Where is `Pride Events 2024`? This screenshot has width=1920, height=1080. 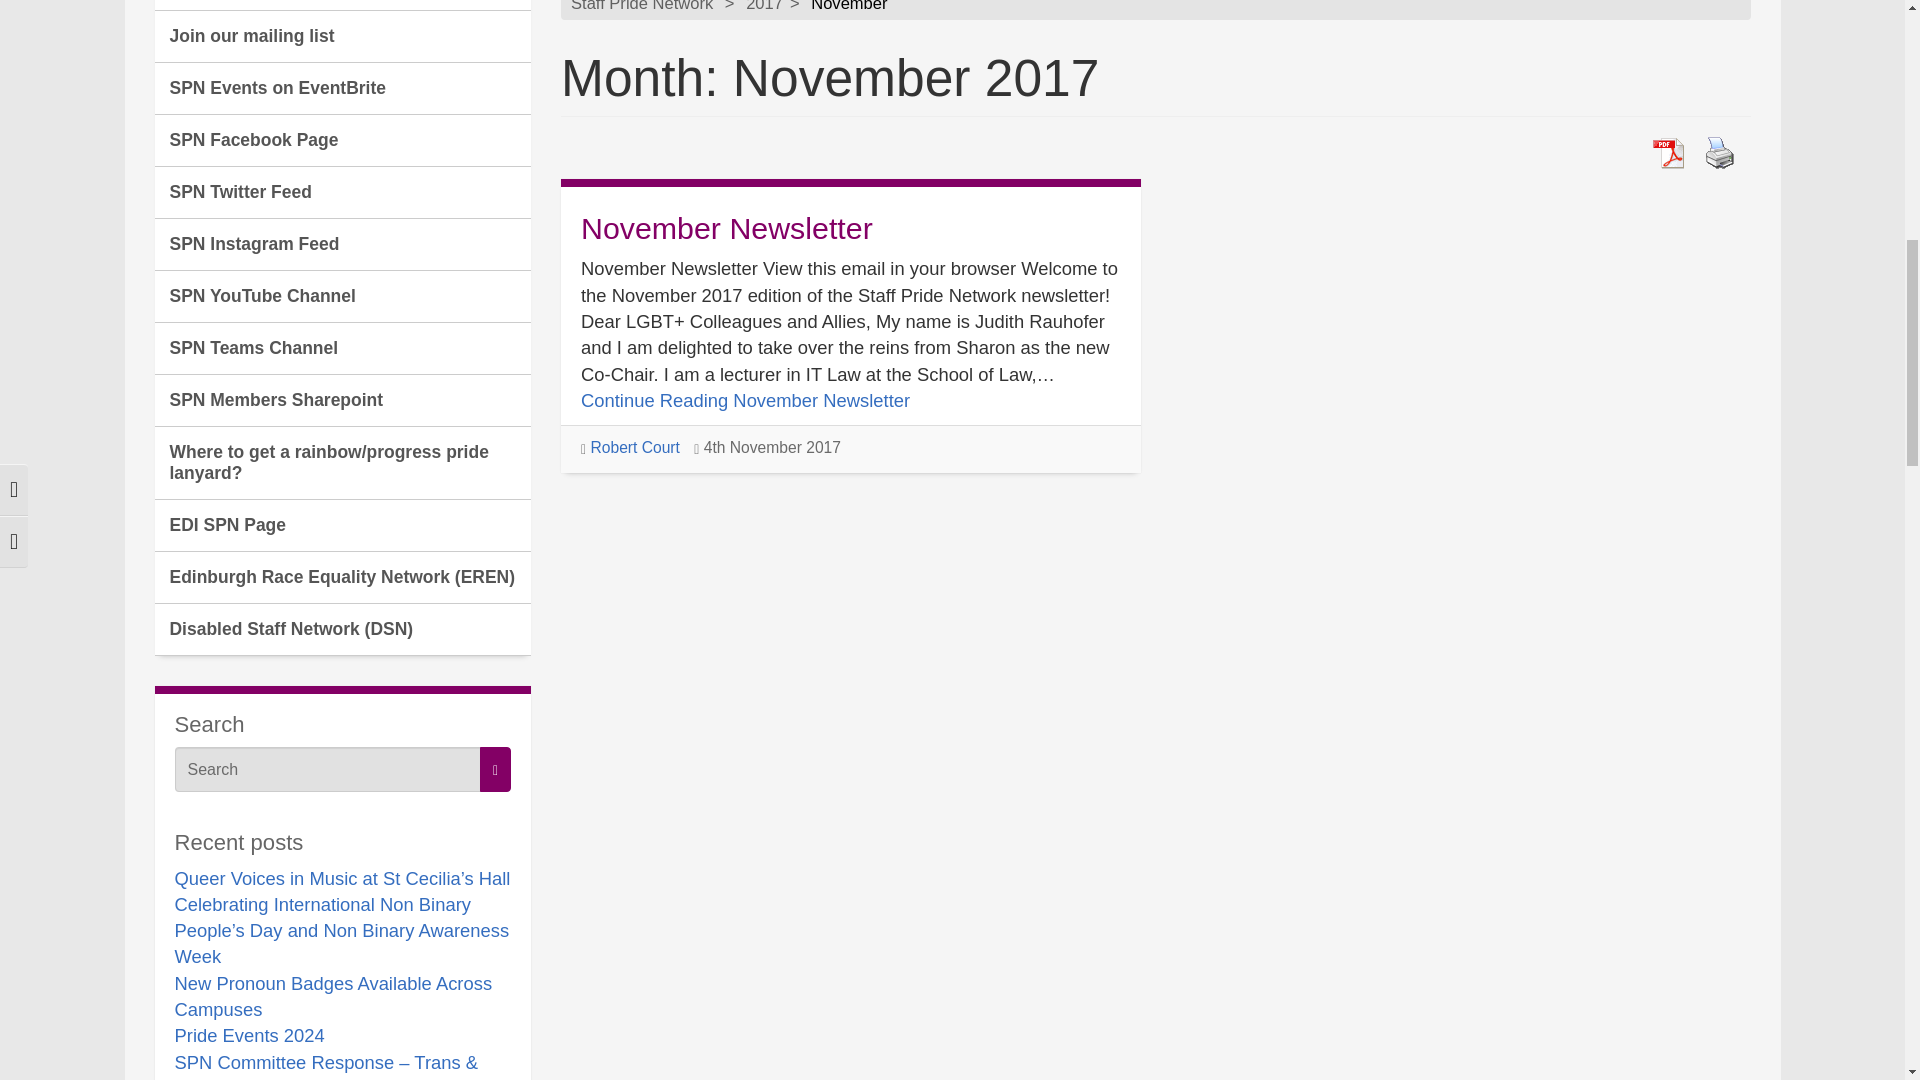 Pride Events 2024 is located at coordinates (249, 1035).